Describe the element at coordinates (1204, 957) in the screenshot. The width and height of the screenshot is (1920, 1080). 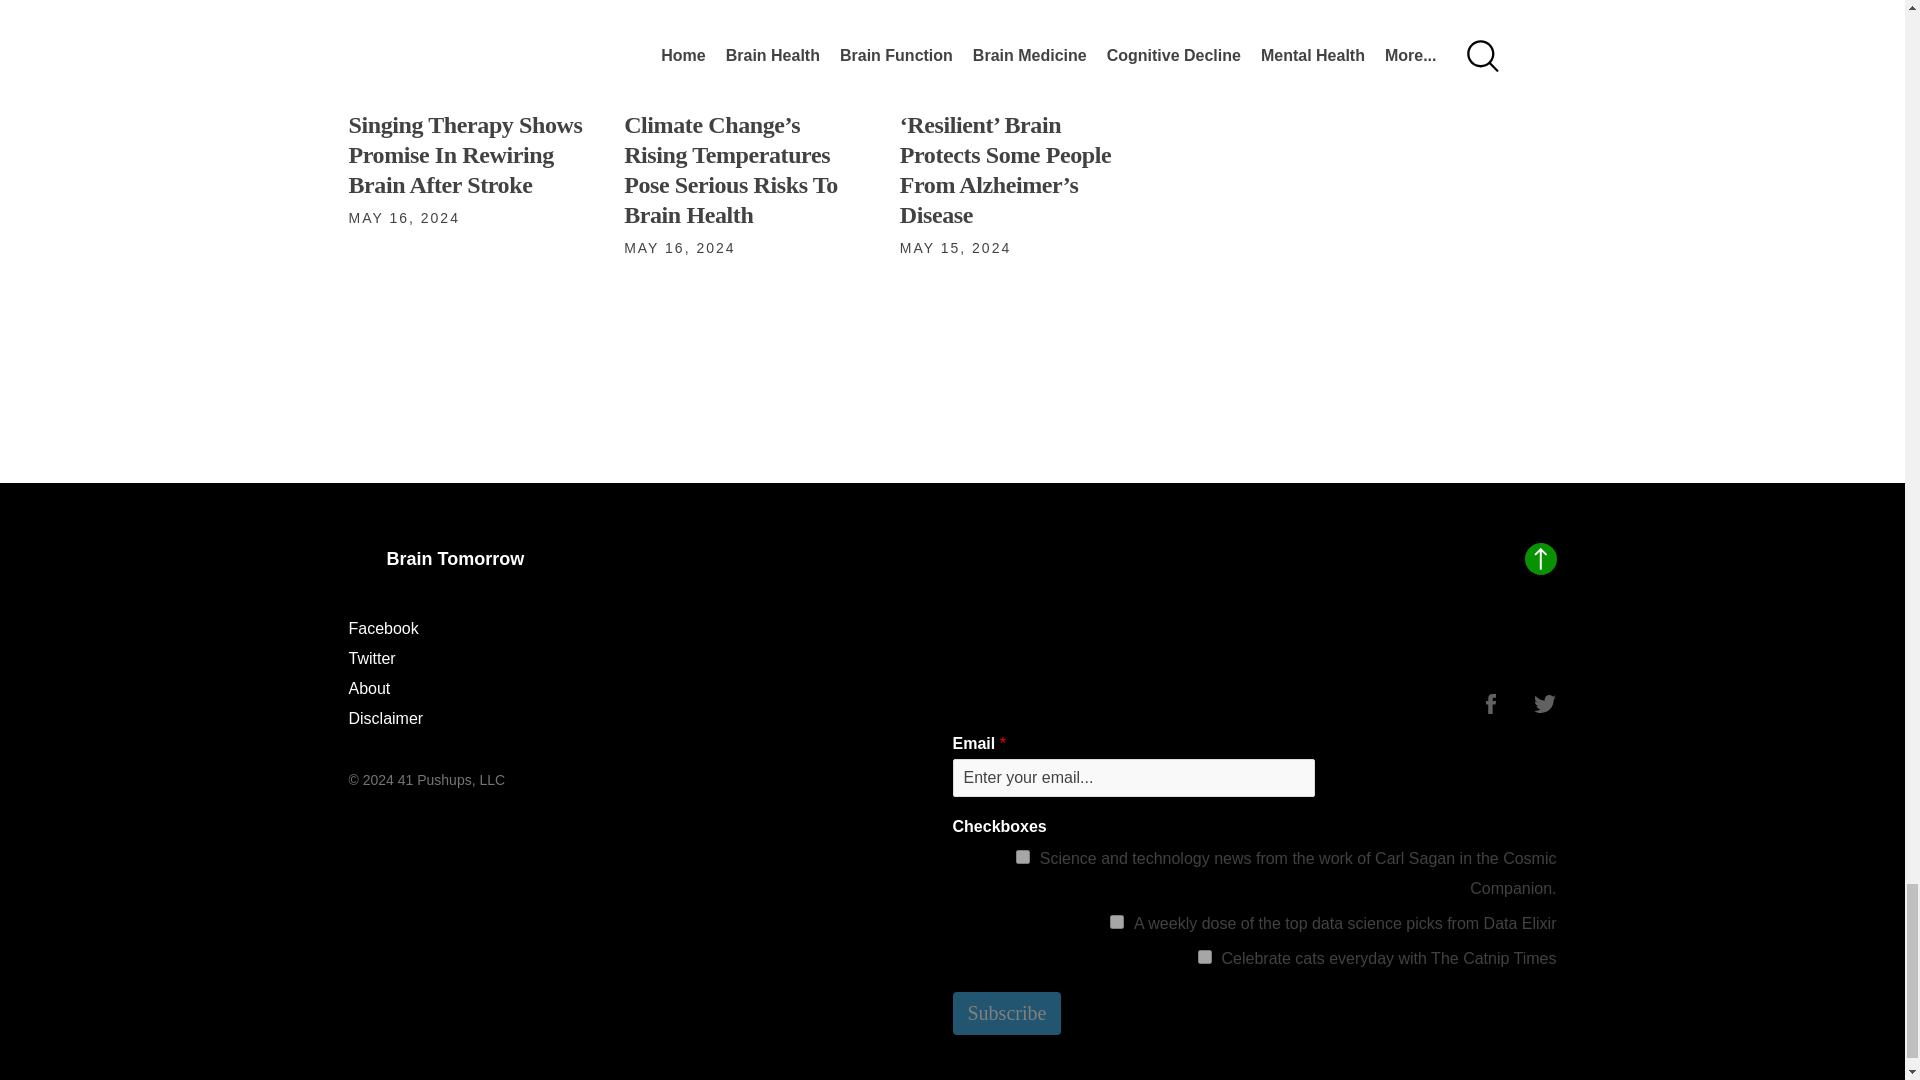
I see `Celebrate cats everyday with The Catnip Times` at that location.